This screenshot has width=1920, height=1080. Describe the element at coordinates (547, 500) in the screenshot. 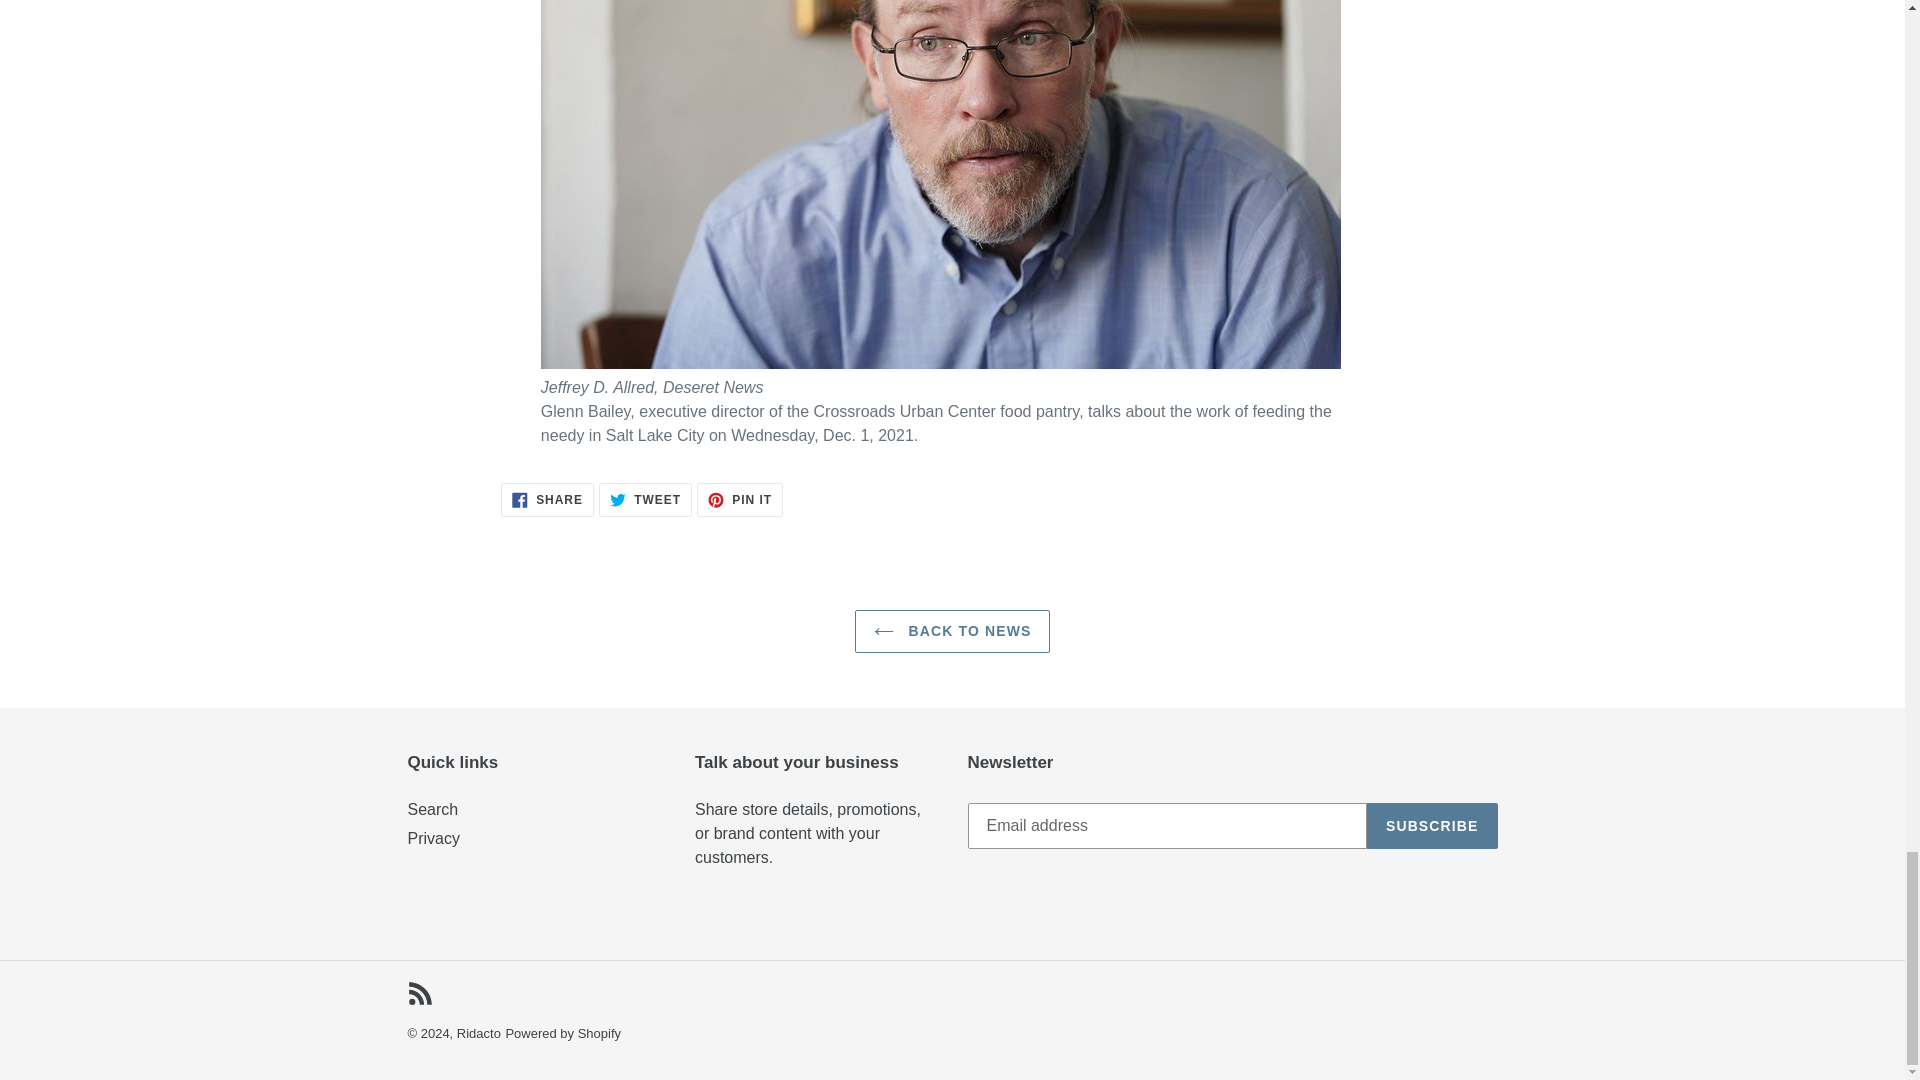

I see `Search` at that location.